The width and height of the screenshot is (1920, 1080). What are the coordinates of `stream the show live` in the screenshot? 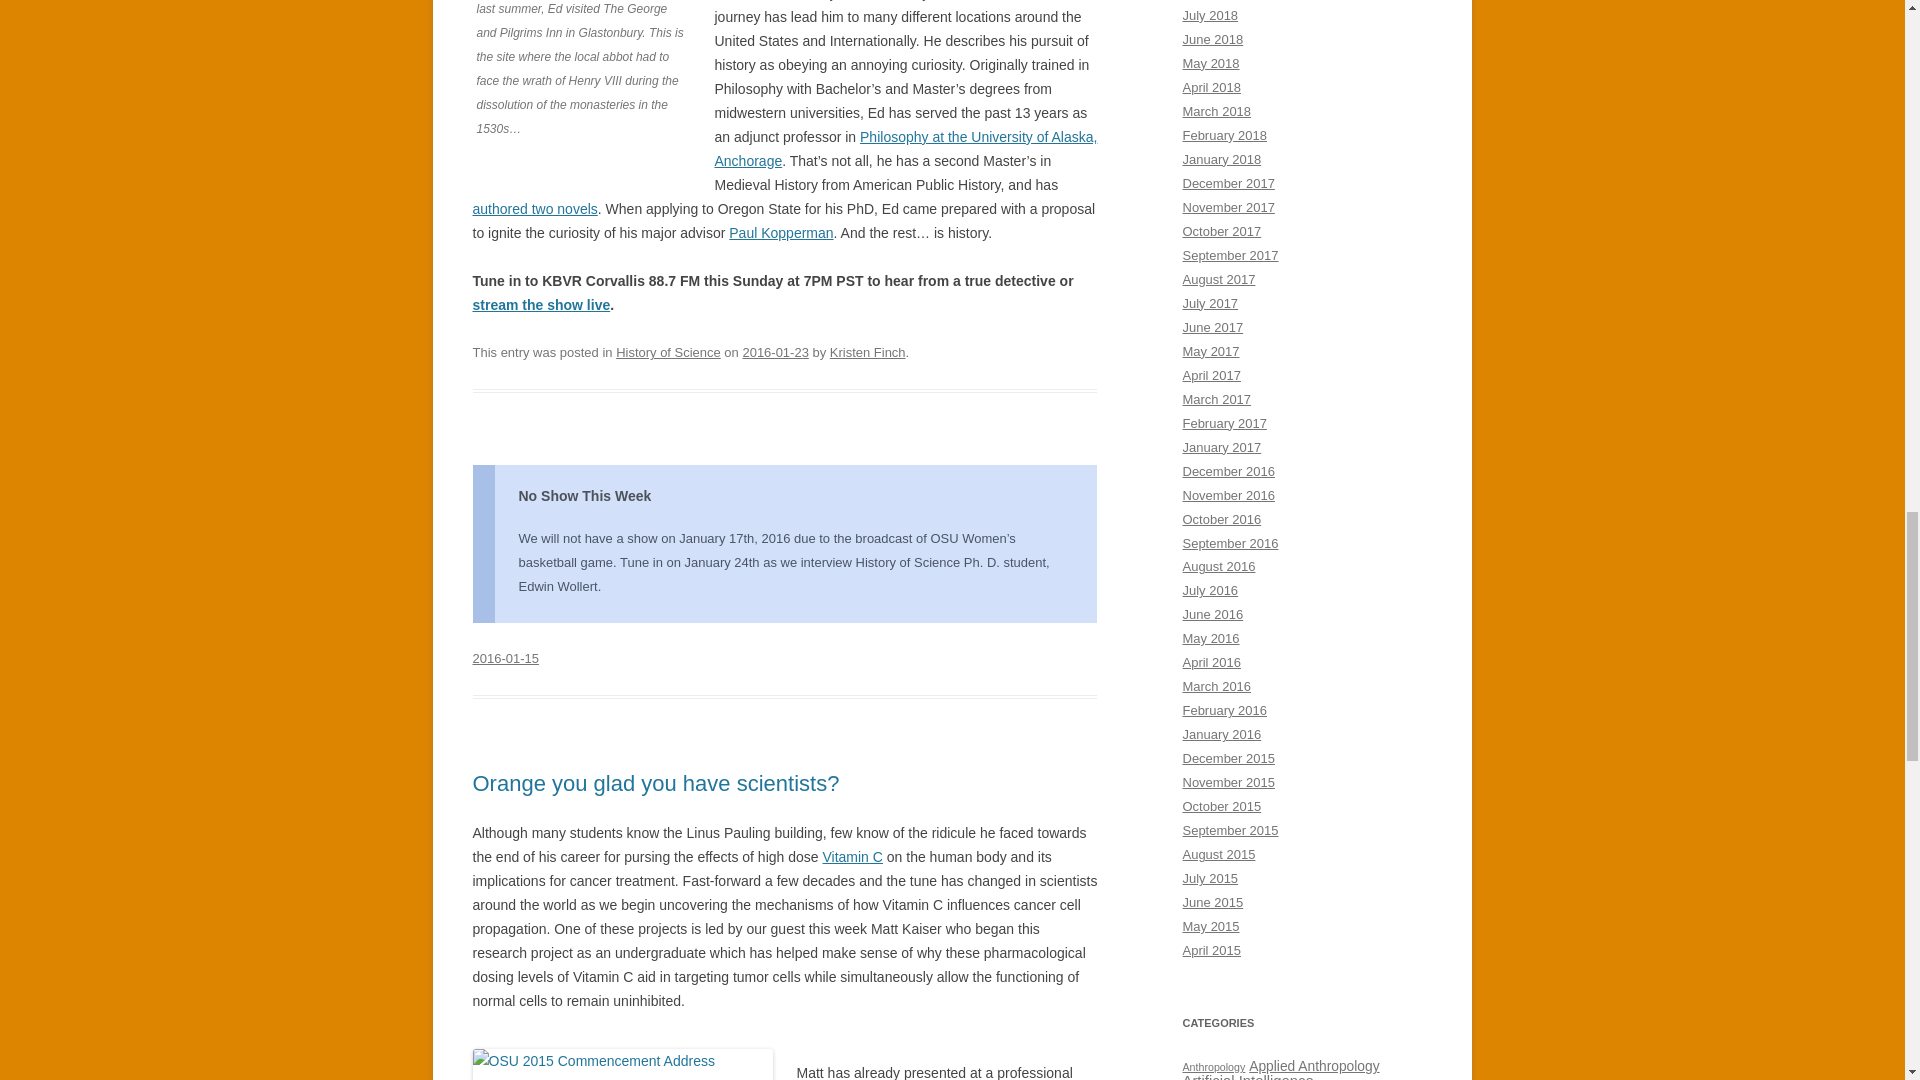 It's located at (541, 305).